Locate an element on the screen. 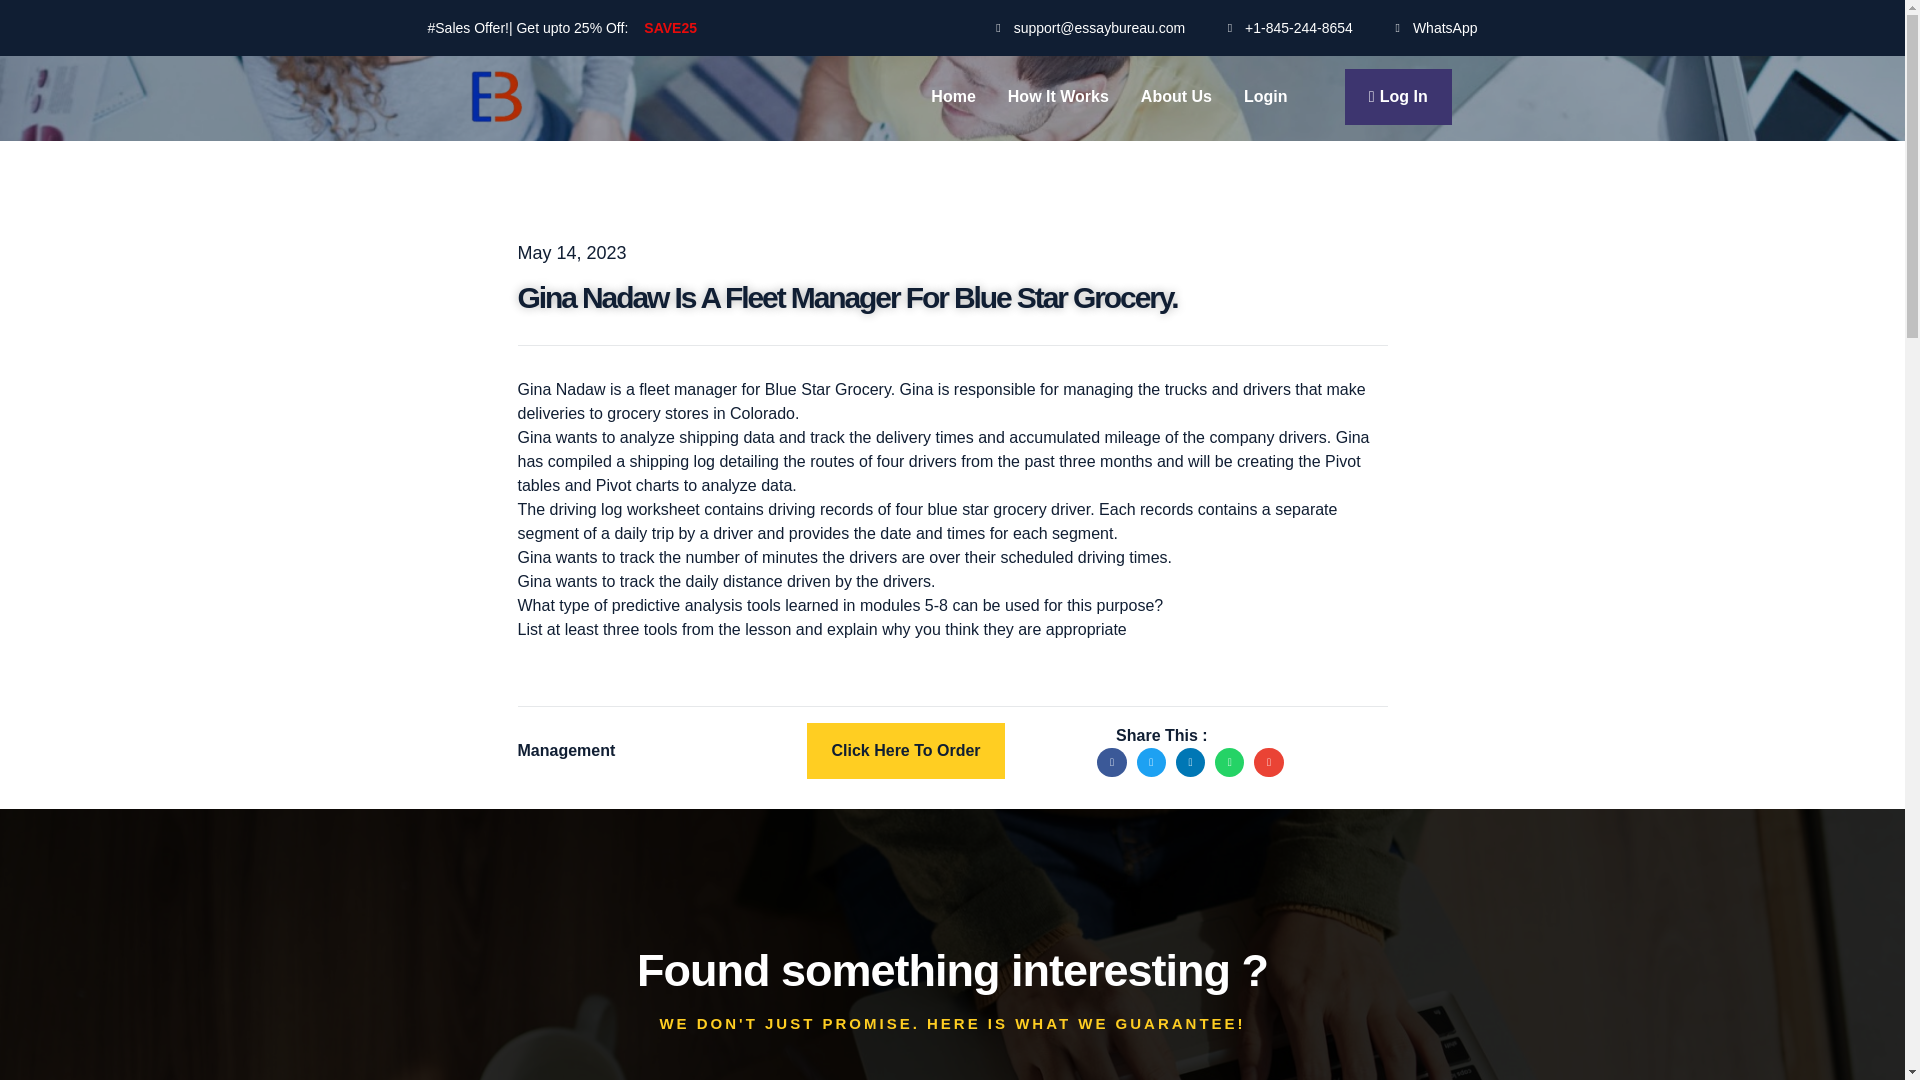  Management is located at coordinates (567, 750).